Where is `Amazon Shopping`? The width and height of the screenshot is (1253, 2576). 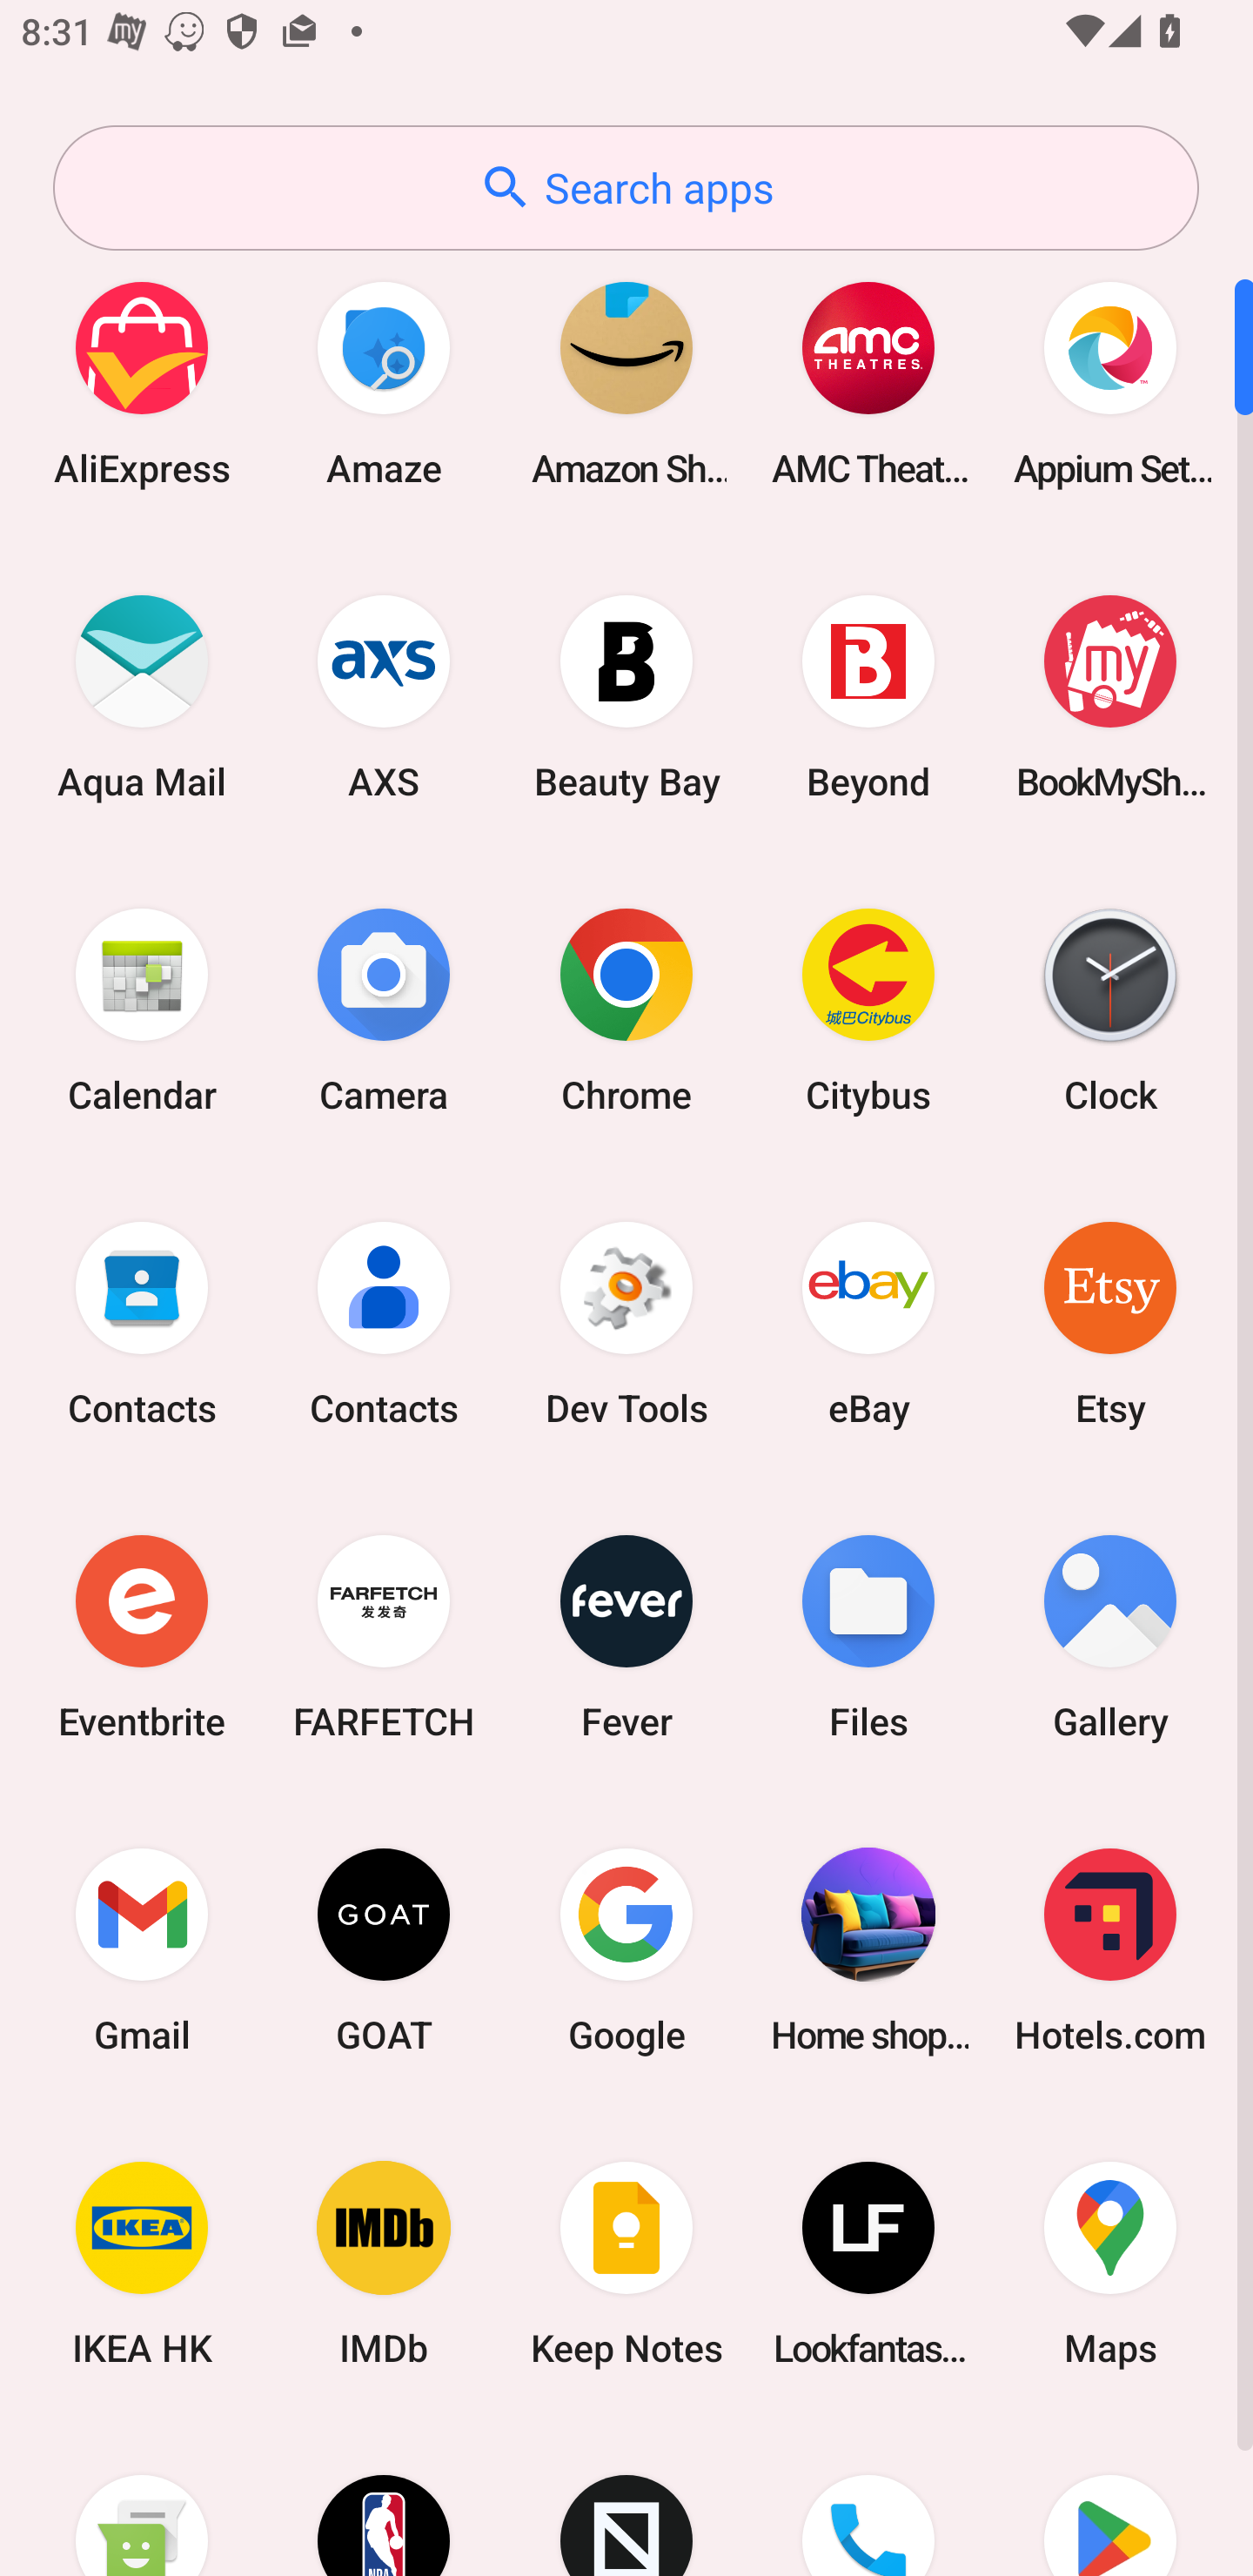 Amazon Shopping is located at coordinates (626, 383).